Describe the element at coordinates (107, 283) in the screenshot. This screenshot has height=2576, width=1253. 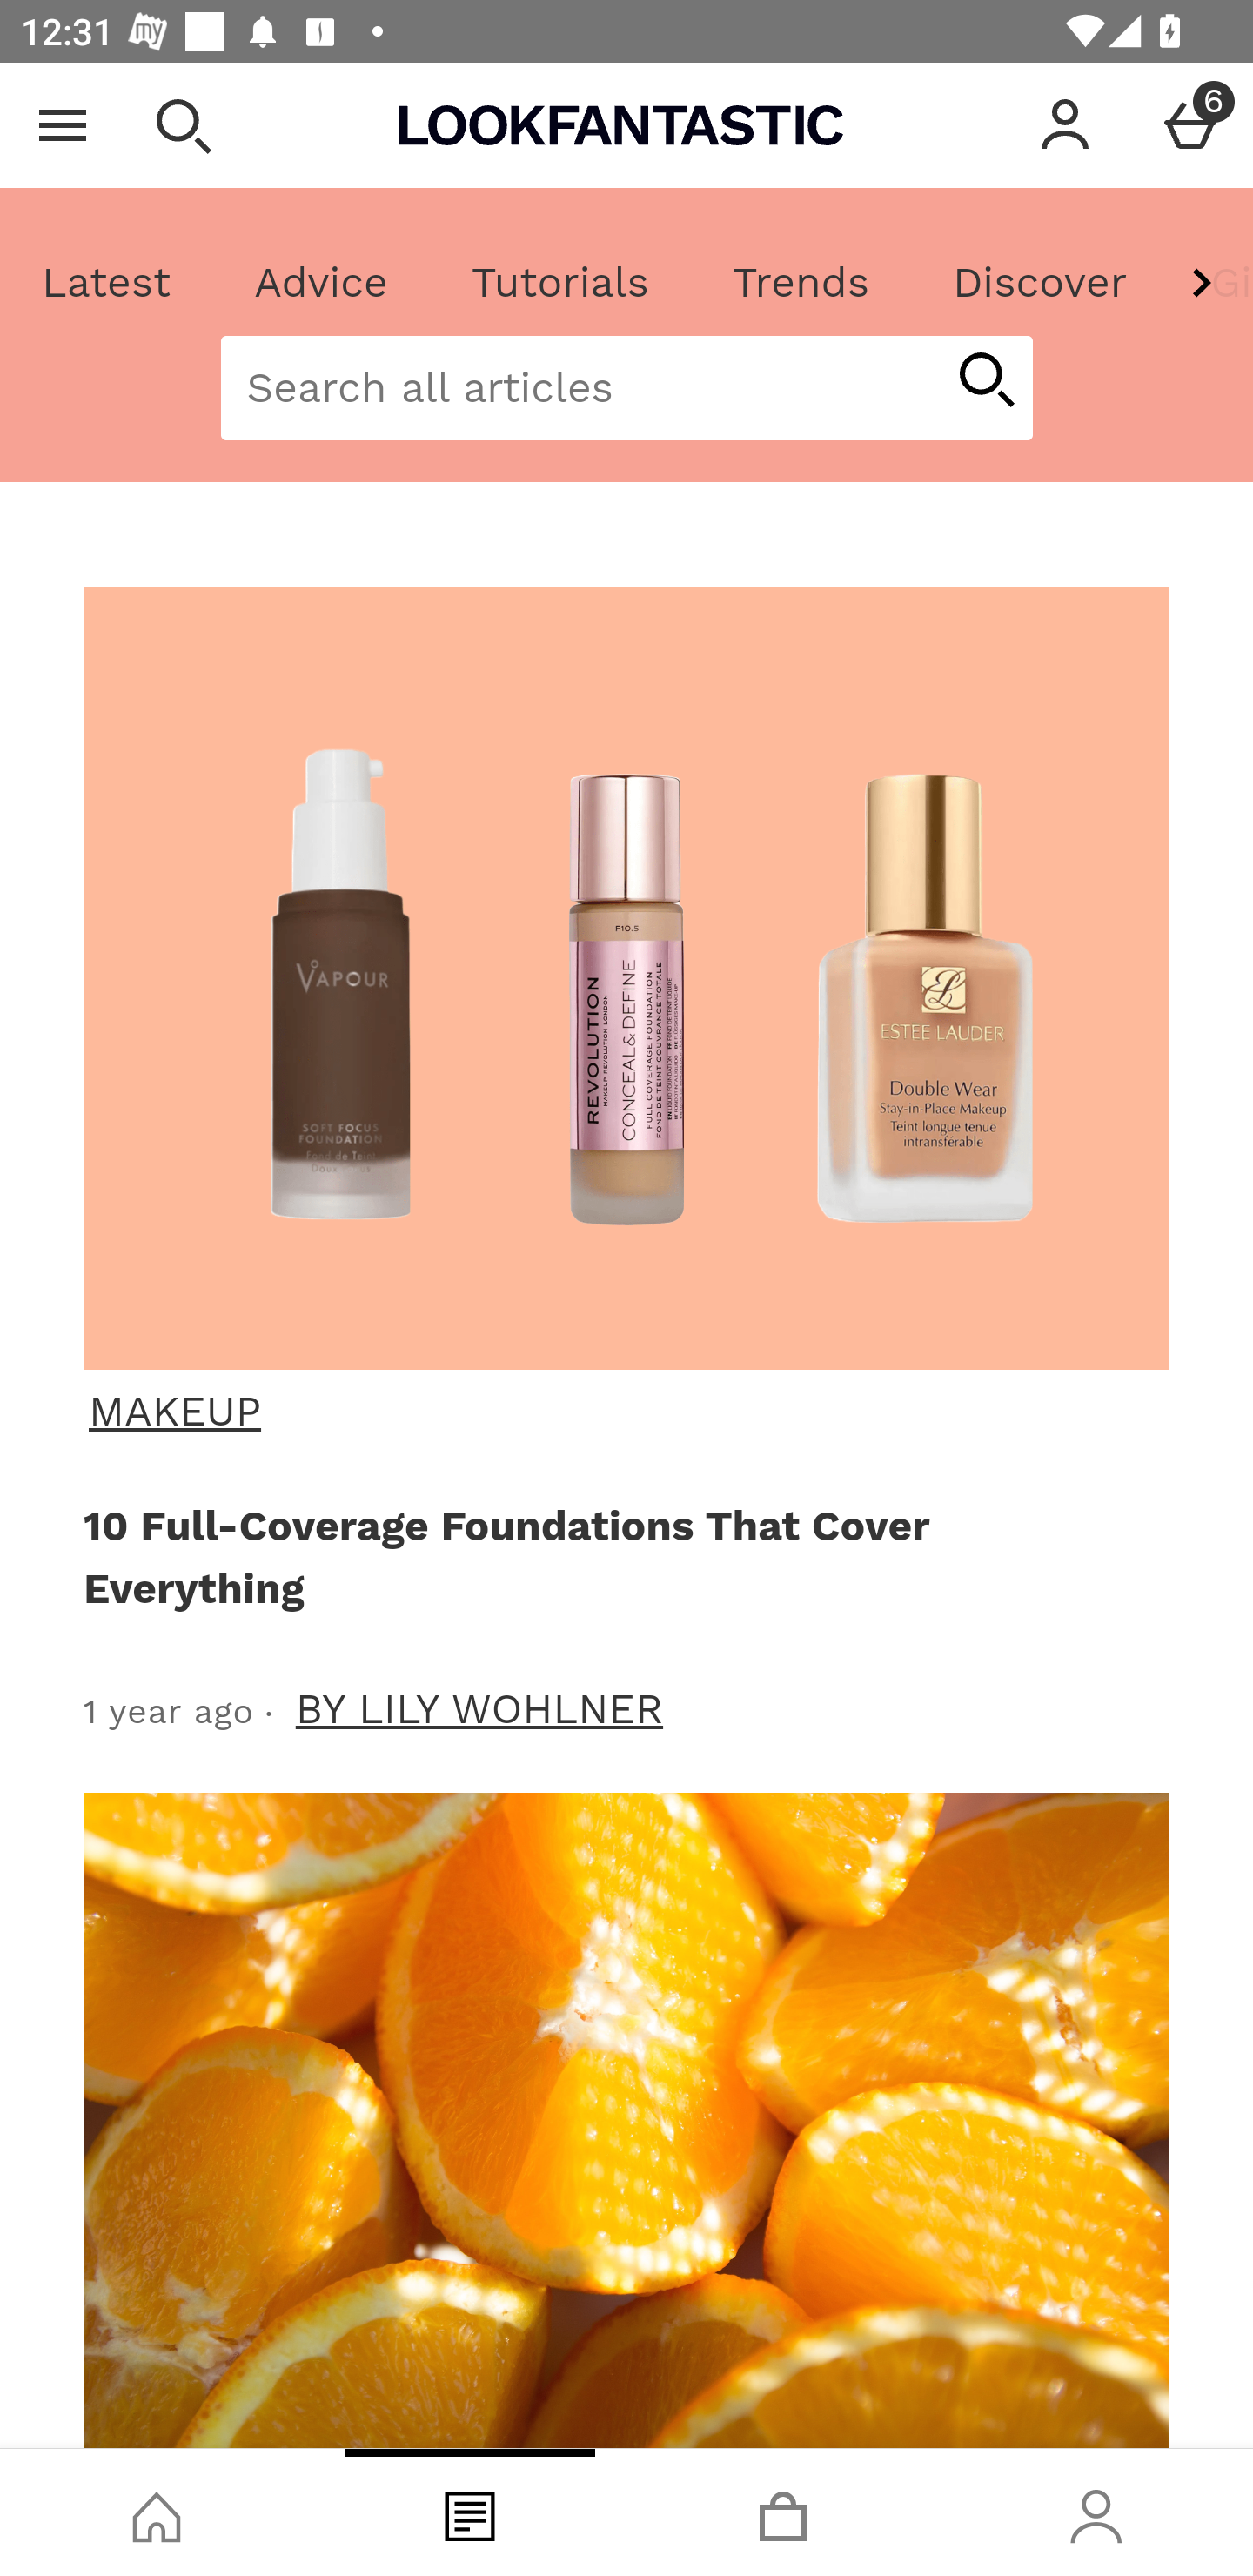
I see `Latest` at that location.